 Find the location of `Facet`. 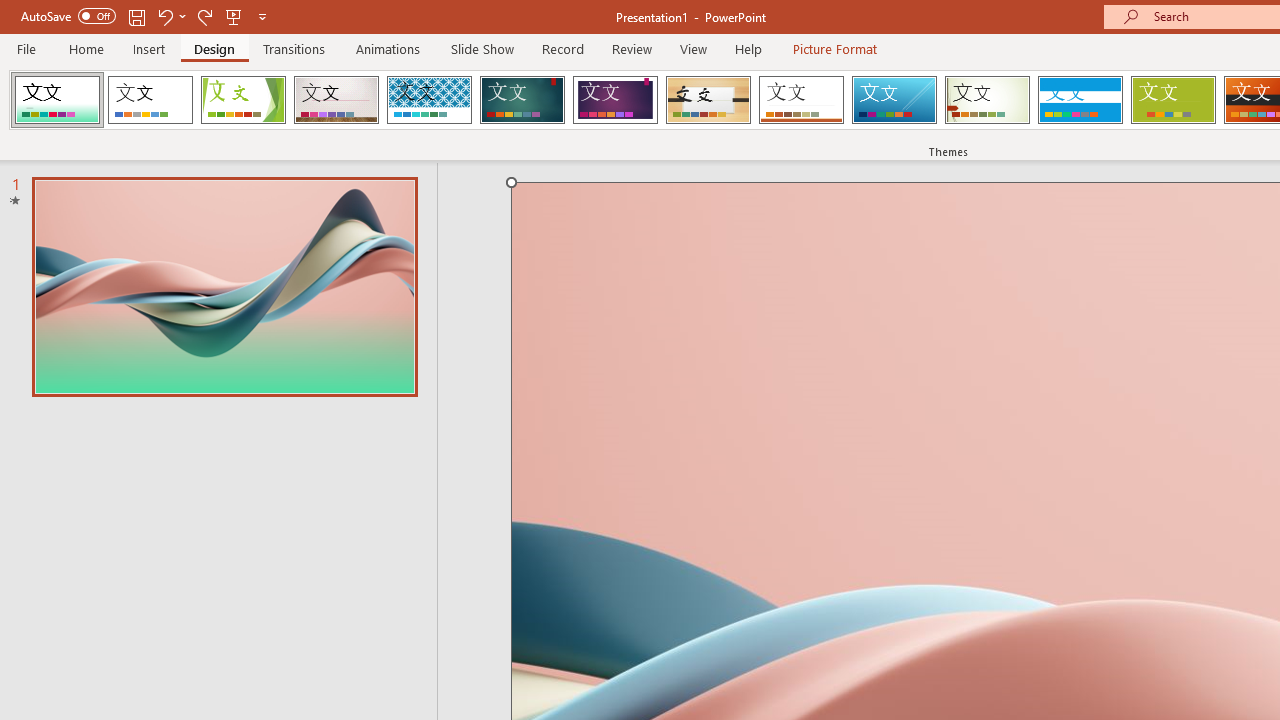

Facet is located at coordinates (244, 100).